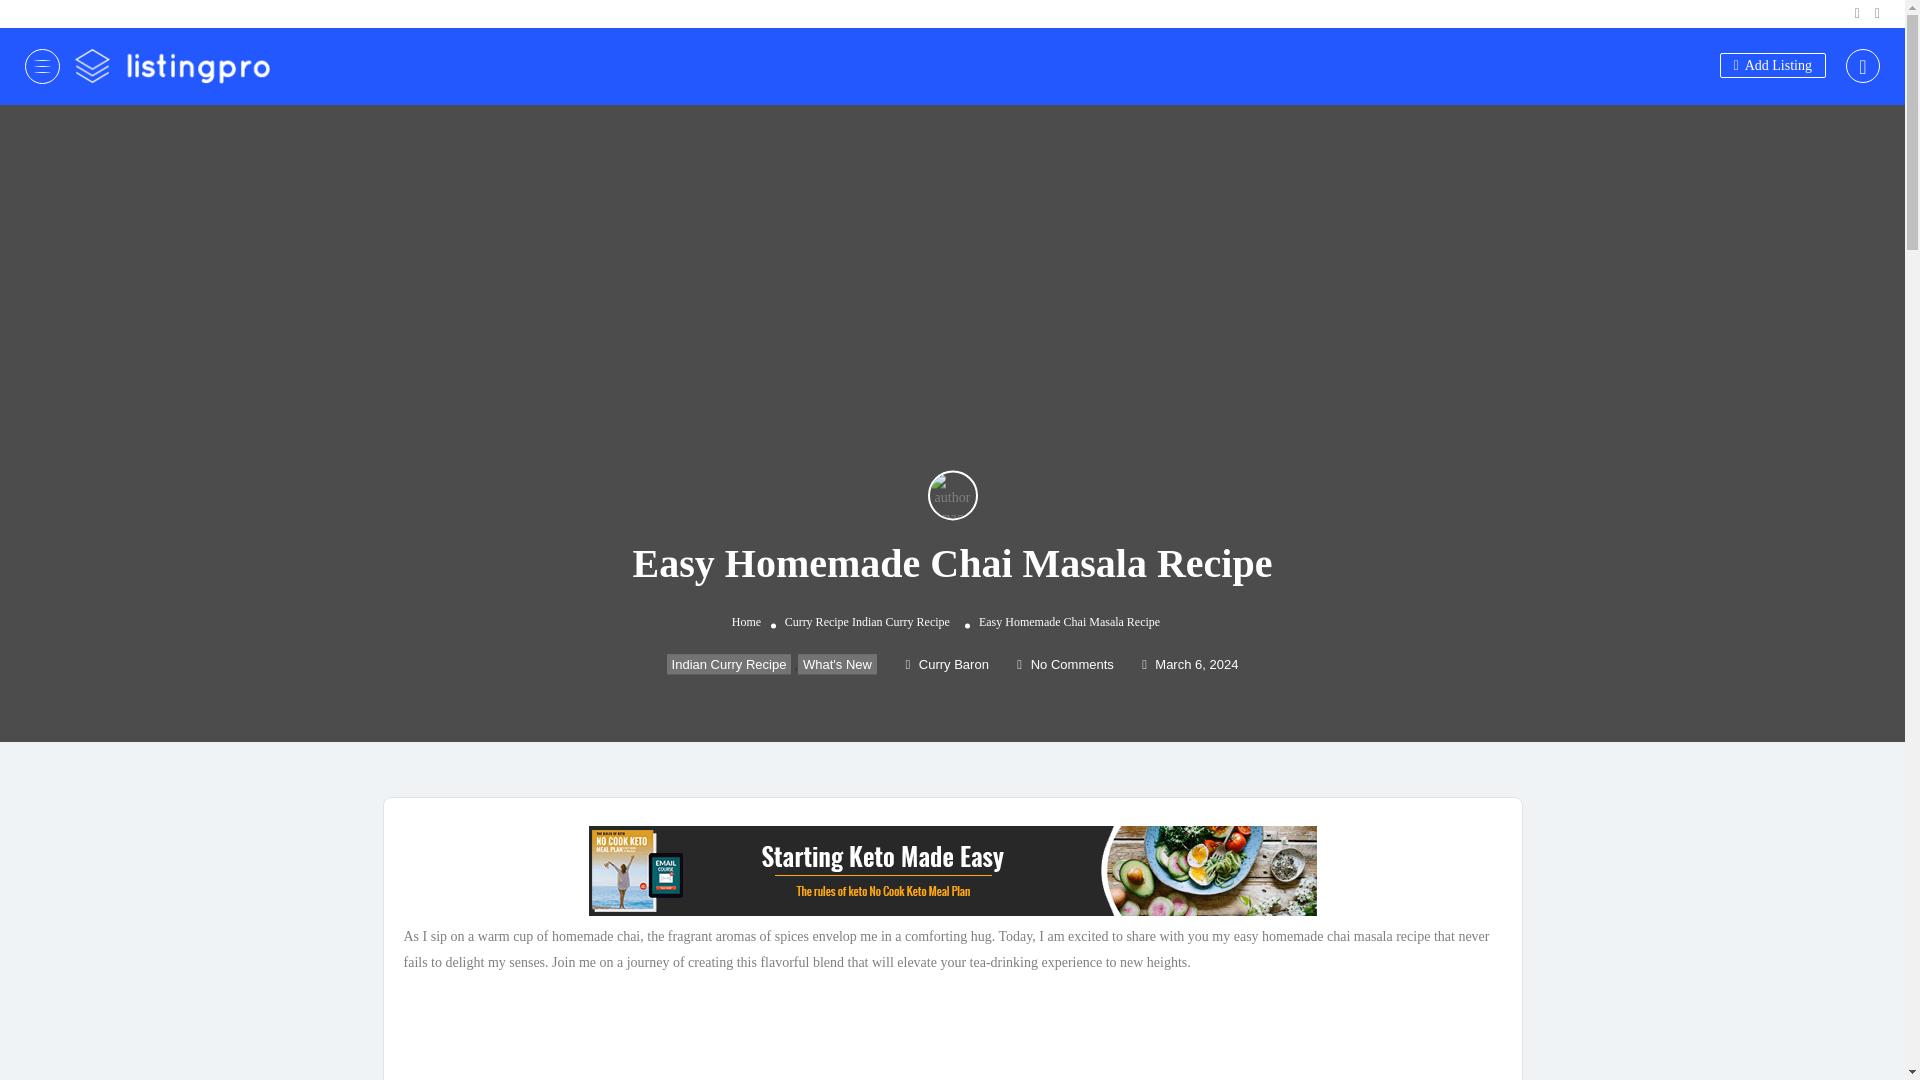 The width and height of the screenshot is (1920, 1080). I want to click on Add Listing, so click(1772, 64).